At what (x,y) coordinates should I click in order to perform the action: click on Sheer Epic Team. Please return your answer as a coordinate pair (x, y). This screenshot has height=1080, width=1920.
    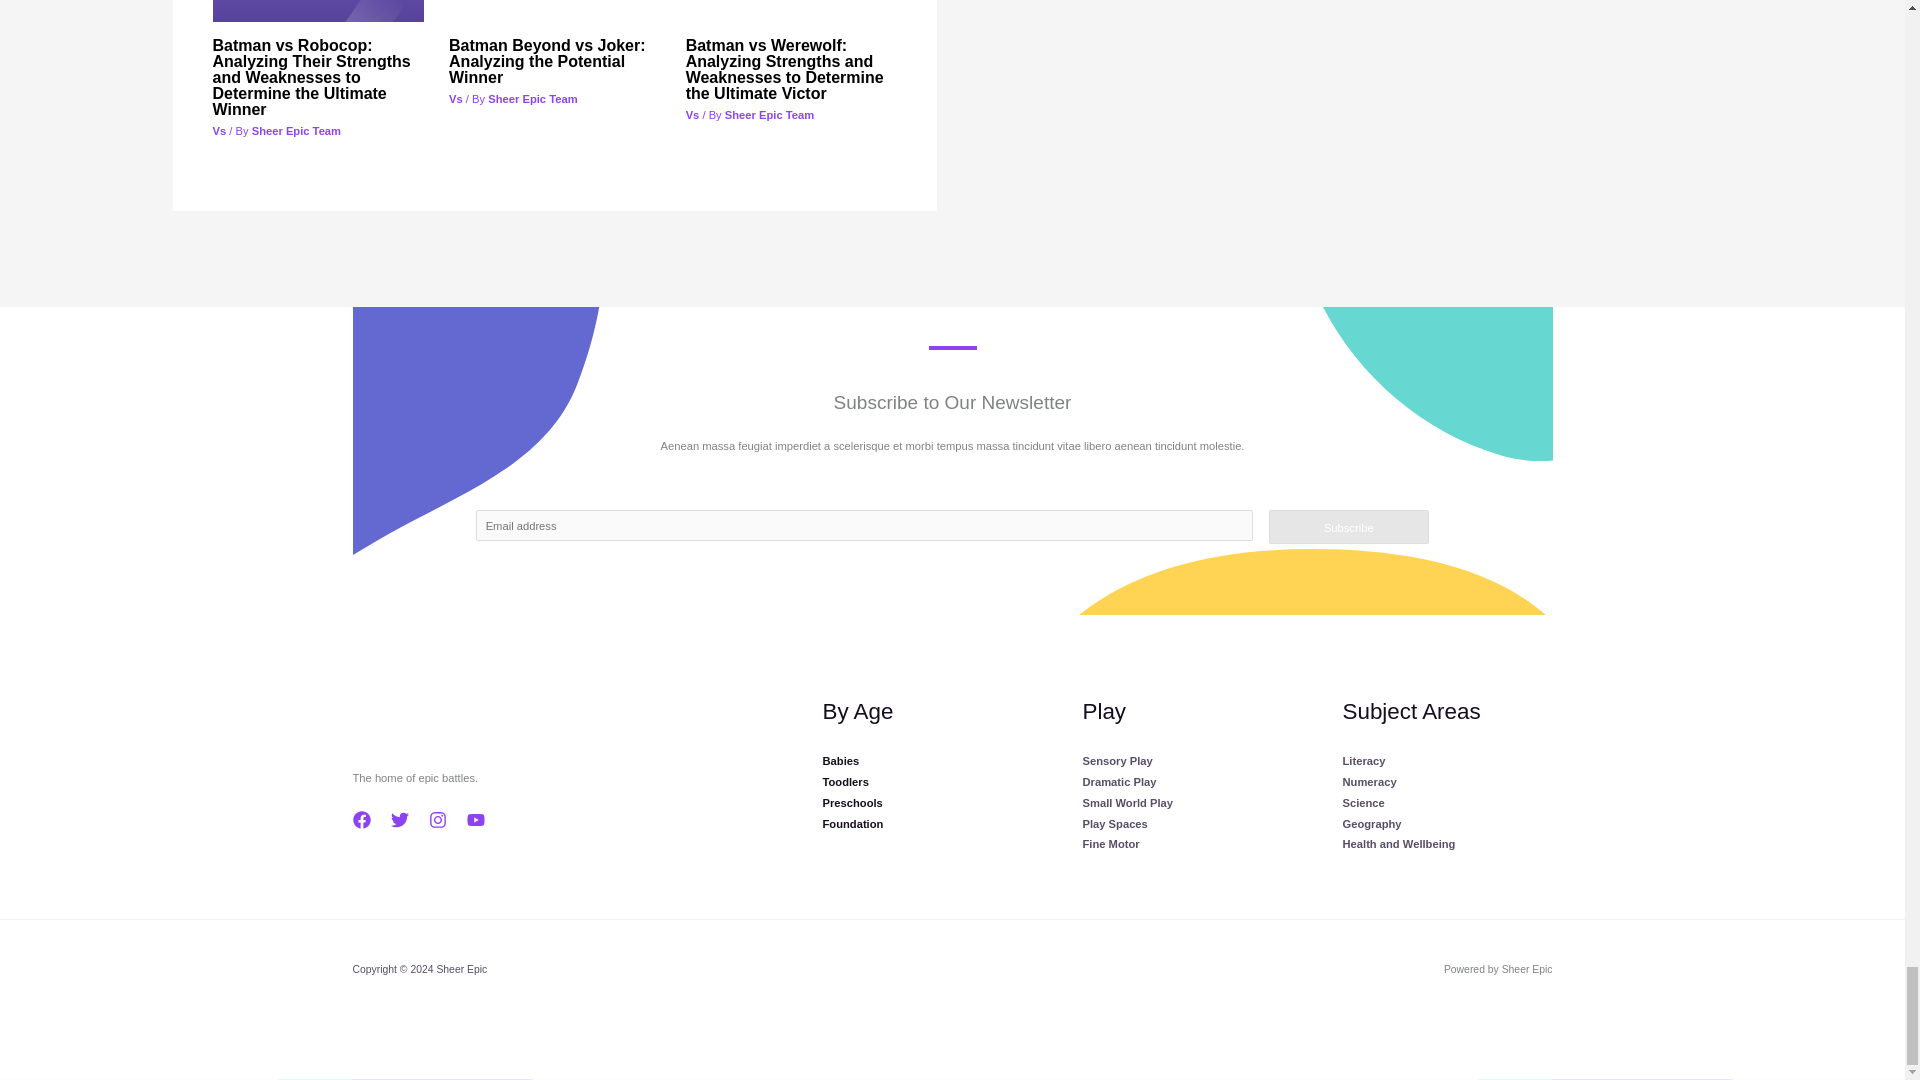
    Looking at the image, I should click on (770, 114).